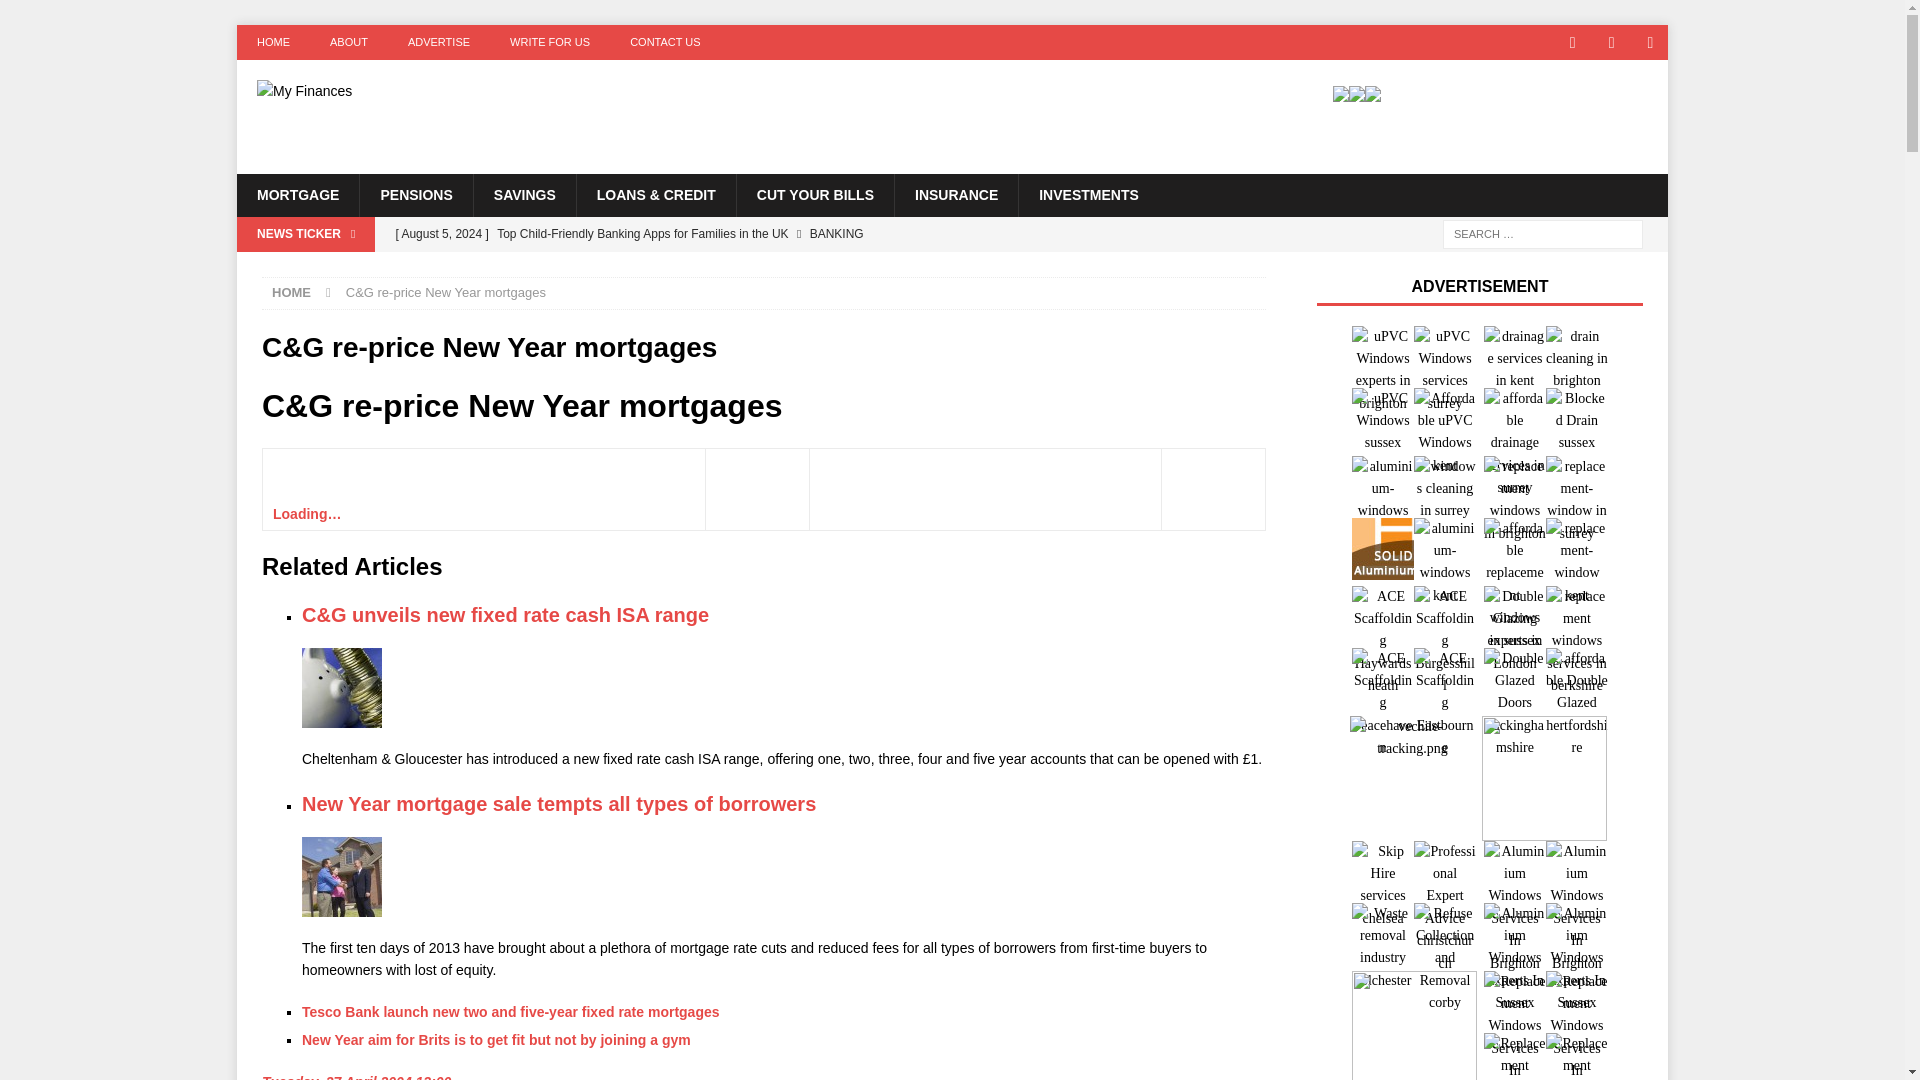  Describe the element at coordinates (510, 1012) in the screenshot. I see `Tesco Bank launch new two and five-year fixed rate mortgages` at that location.